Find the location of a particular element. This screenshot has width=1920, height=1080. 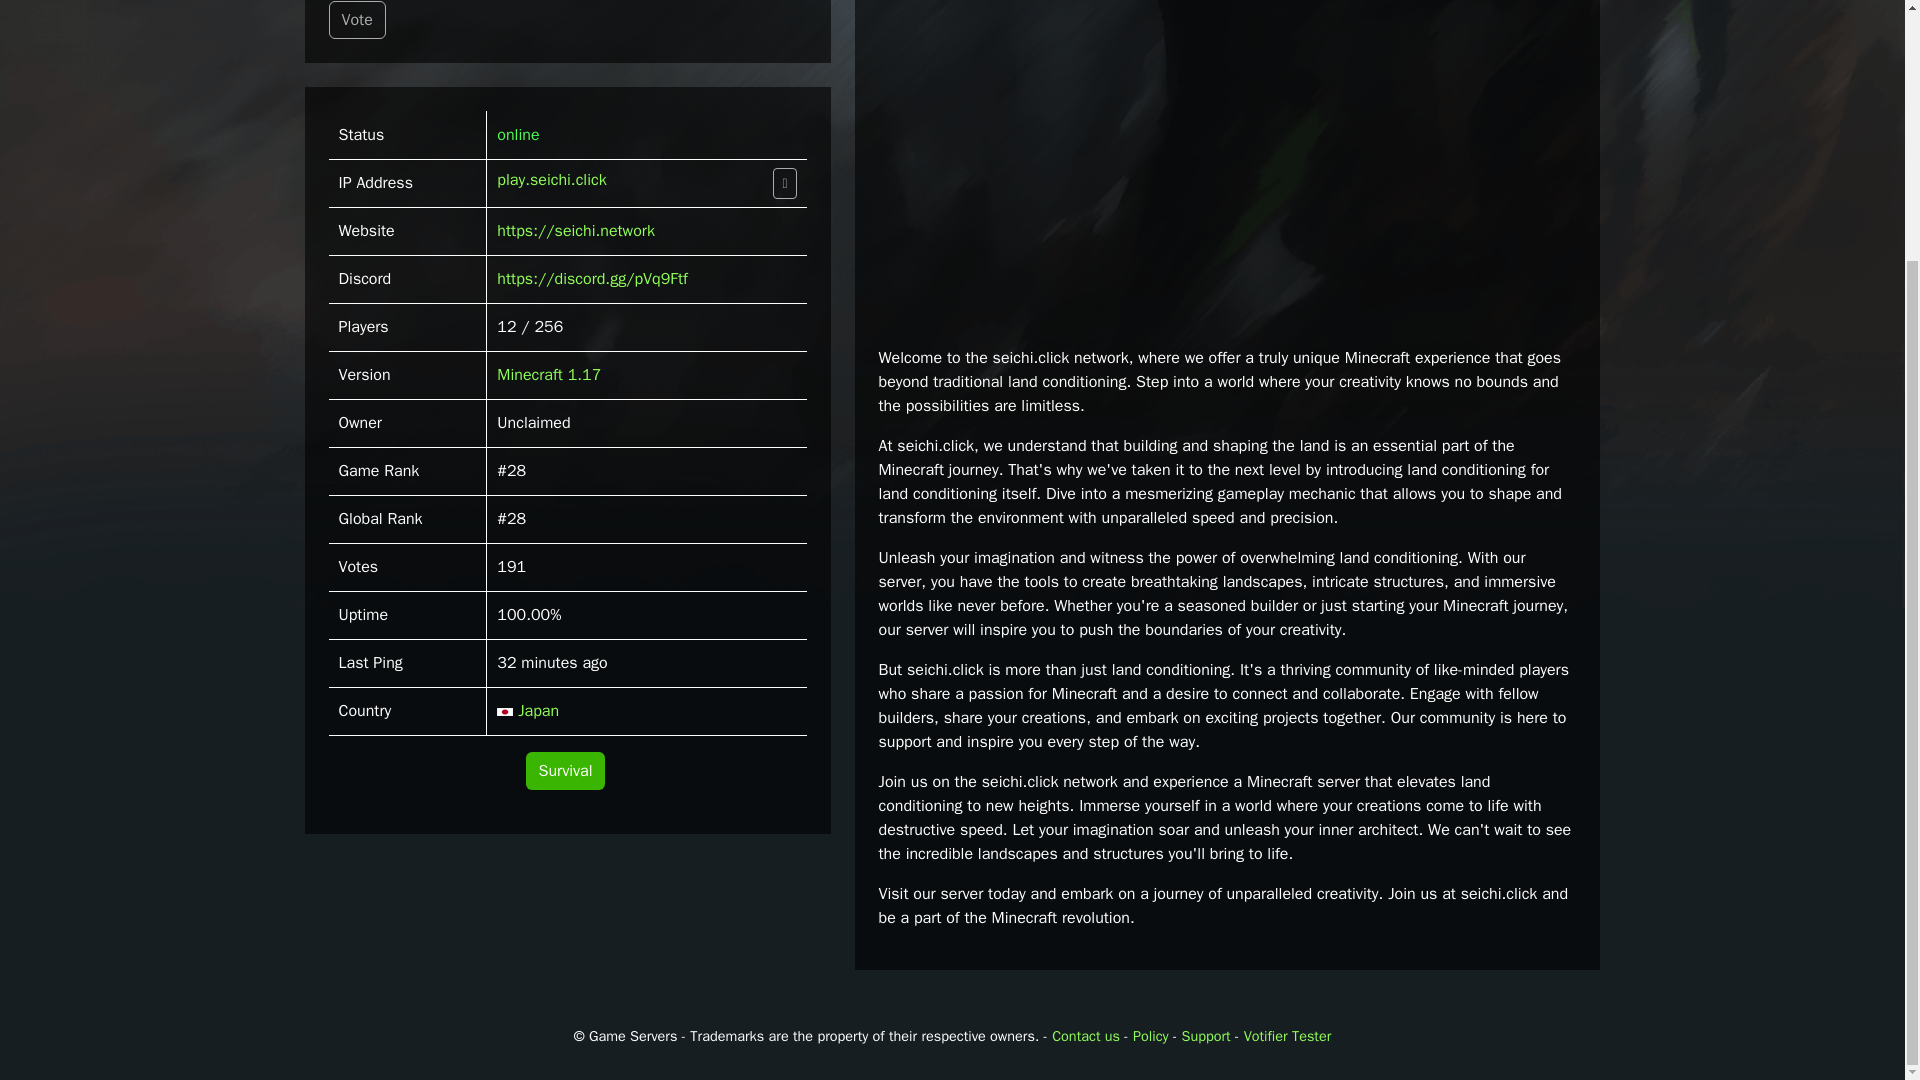

Votifier Tester is located at coordinates (1288, 1036).